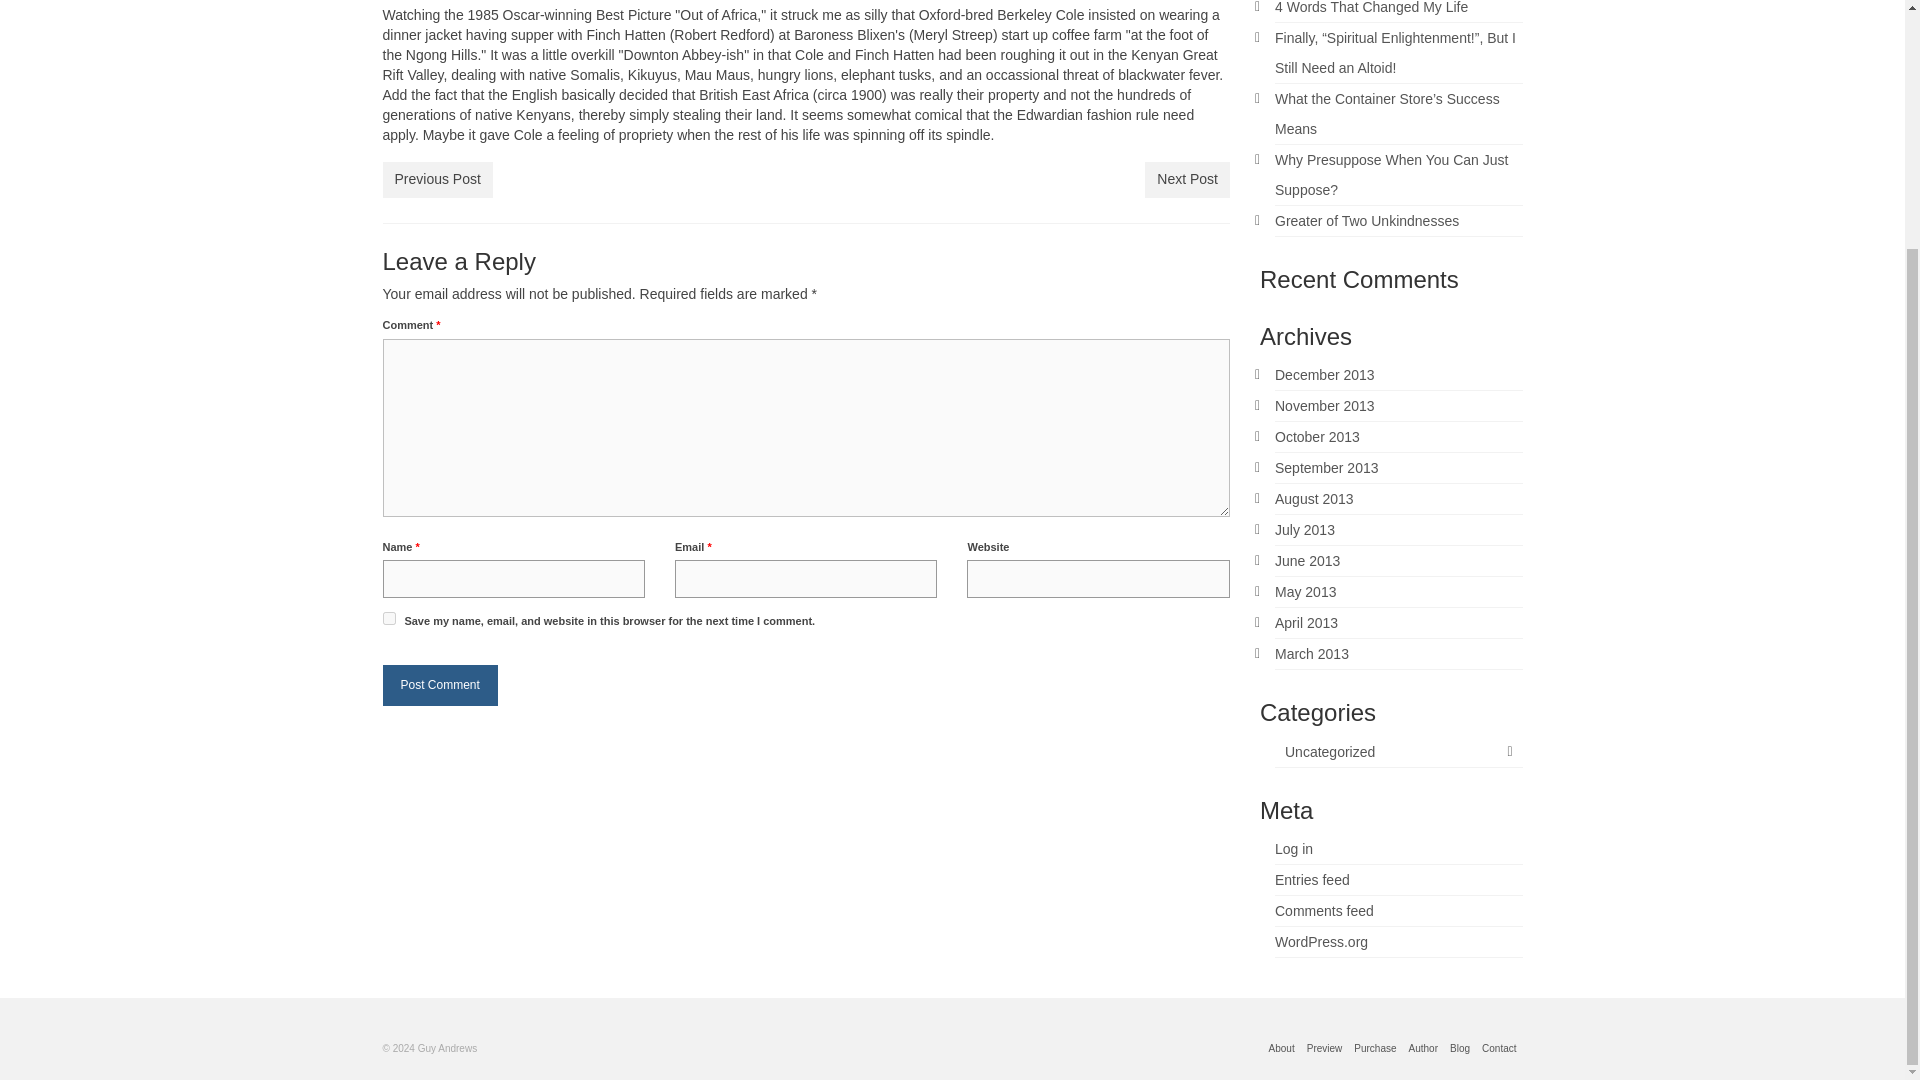  What do you see at coordinates (1371, 8) in the screenshot?
I see `4 Words That Changed My Life` at bounding box center [1371, 8].